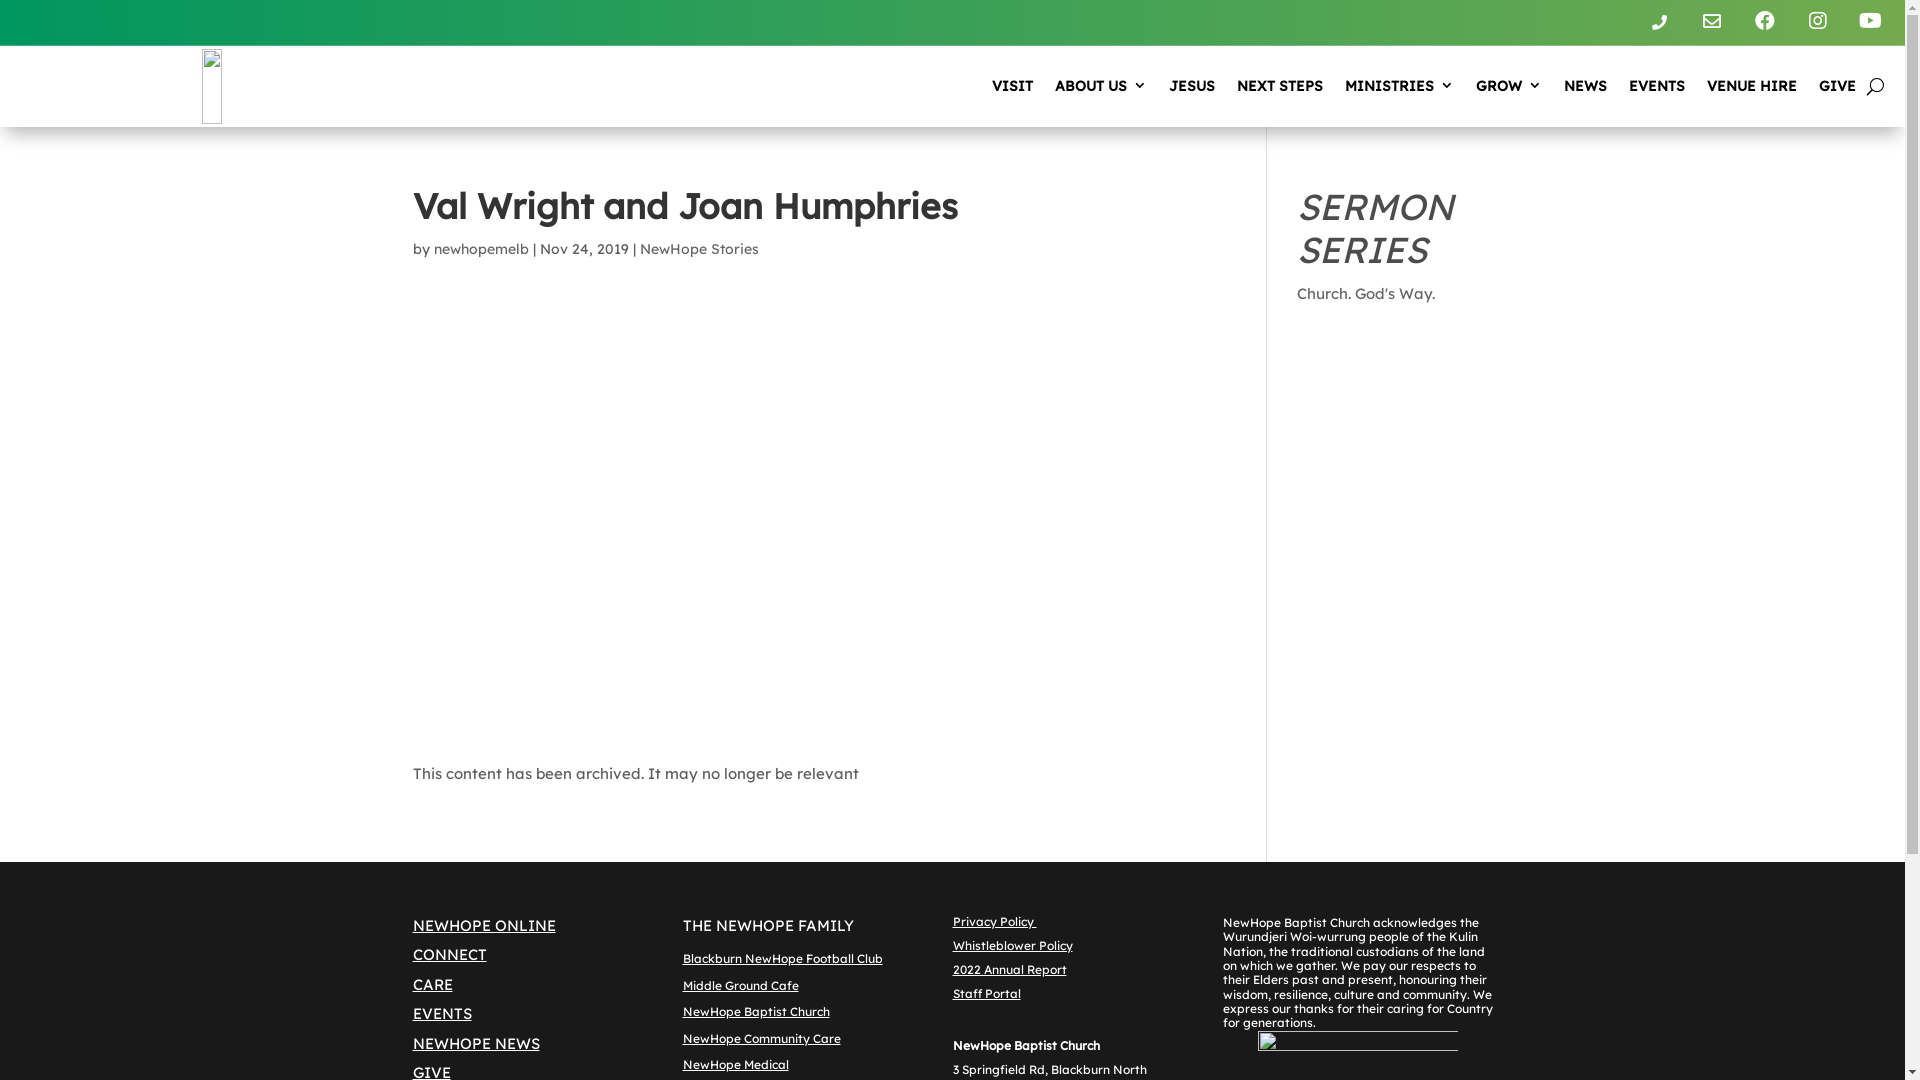 The height and width of the screenshot is (1080, 1920). What do you see at coordinates (1509, 87) in the screenshot?
I see `GROW` at bounding box center [1509, 87].